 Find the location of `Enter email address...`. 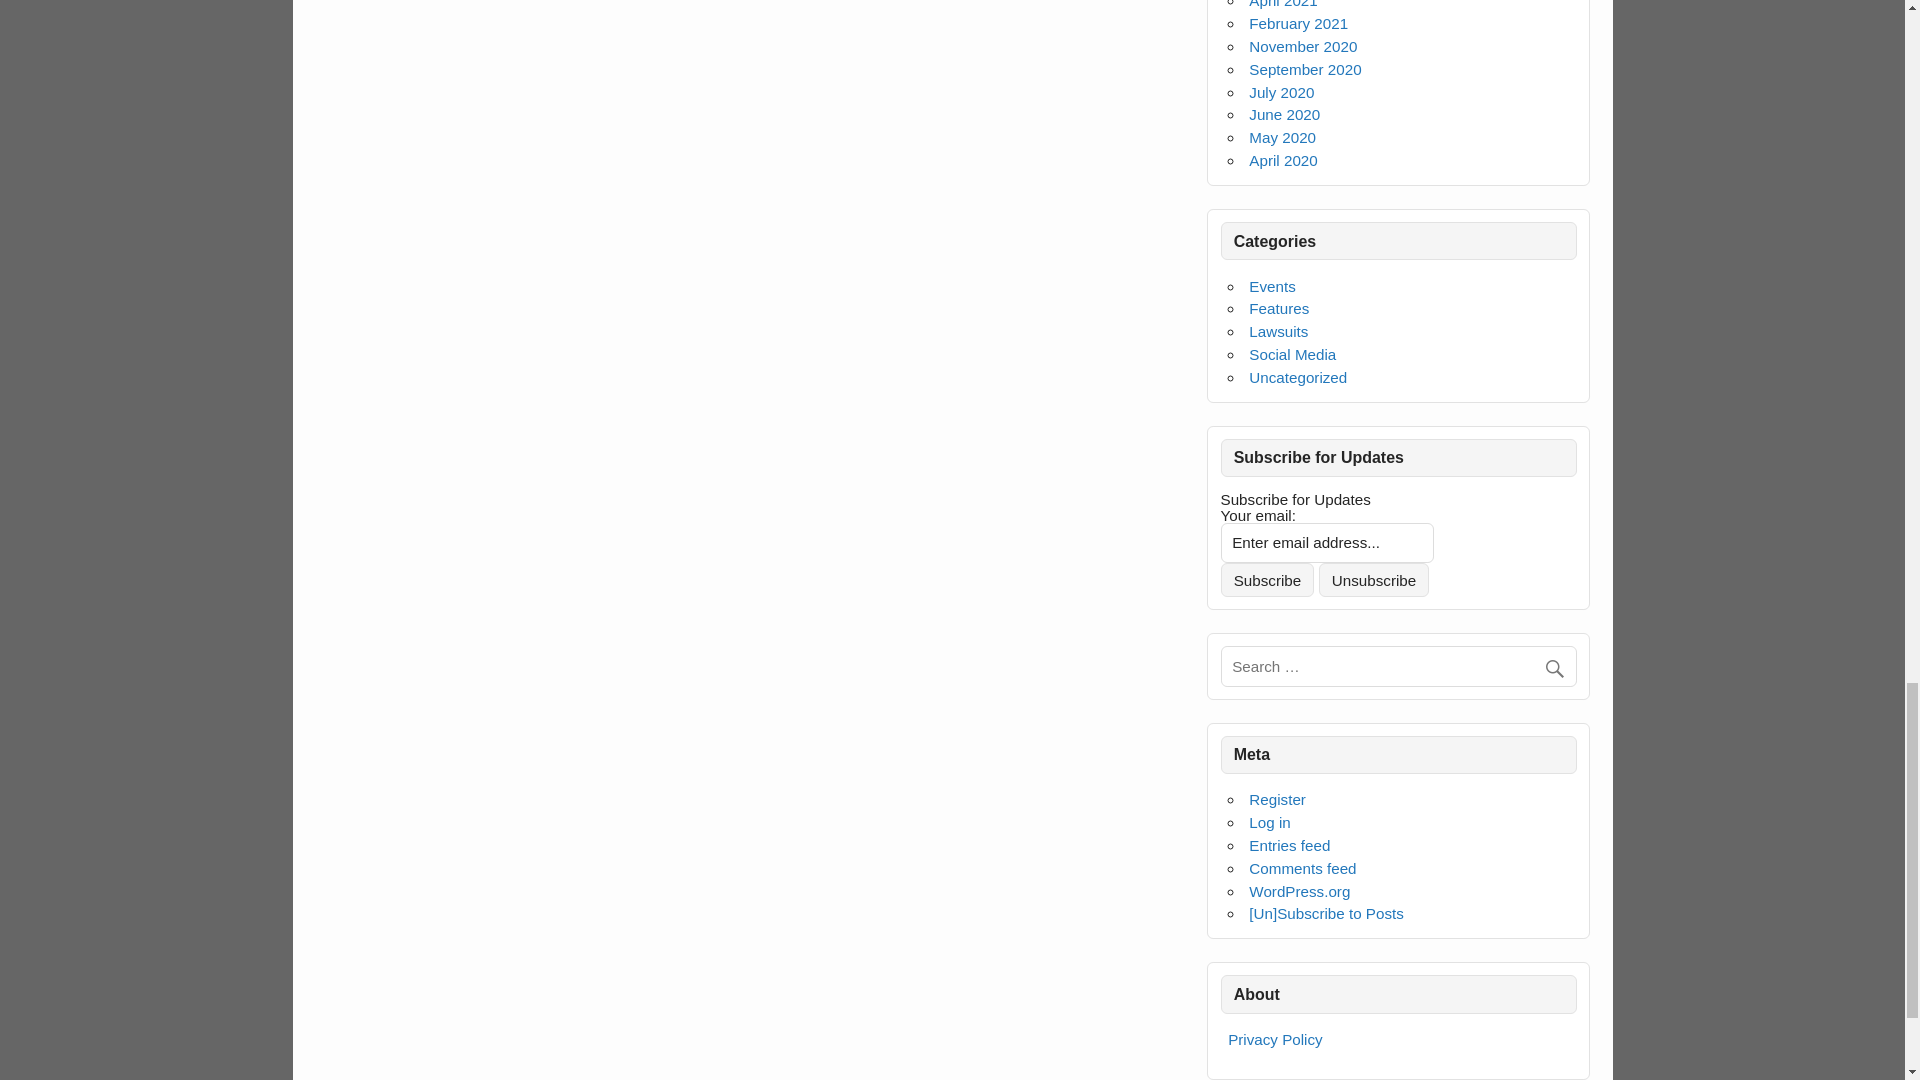

Enter email address... is located at coordinates (1328, 542).